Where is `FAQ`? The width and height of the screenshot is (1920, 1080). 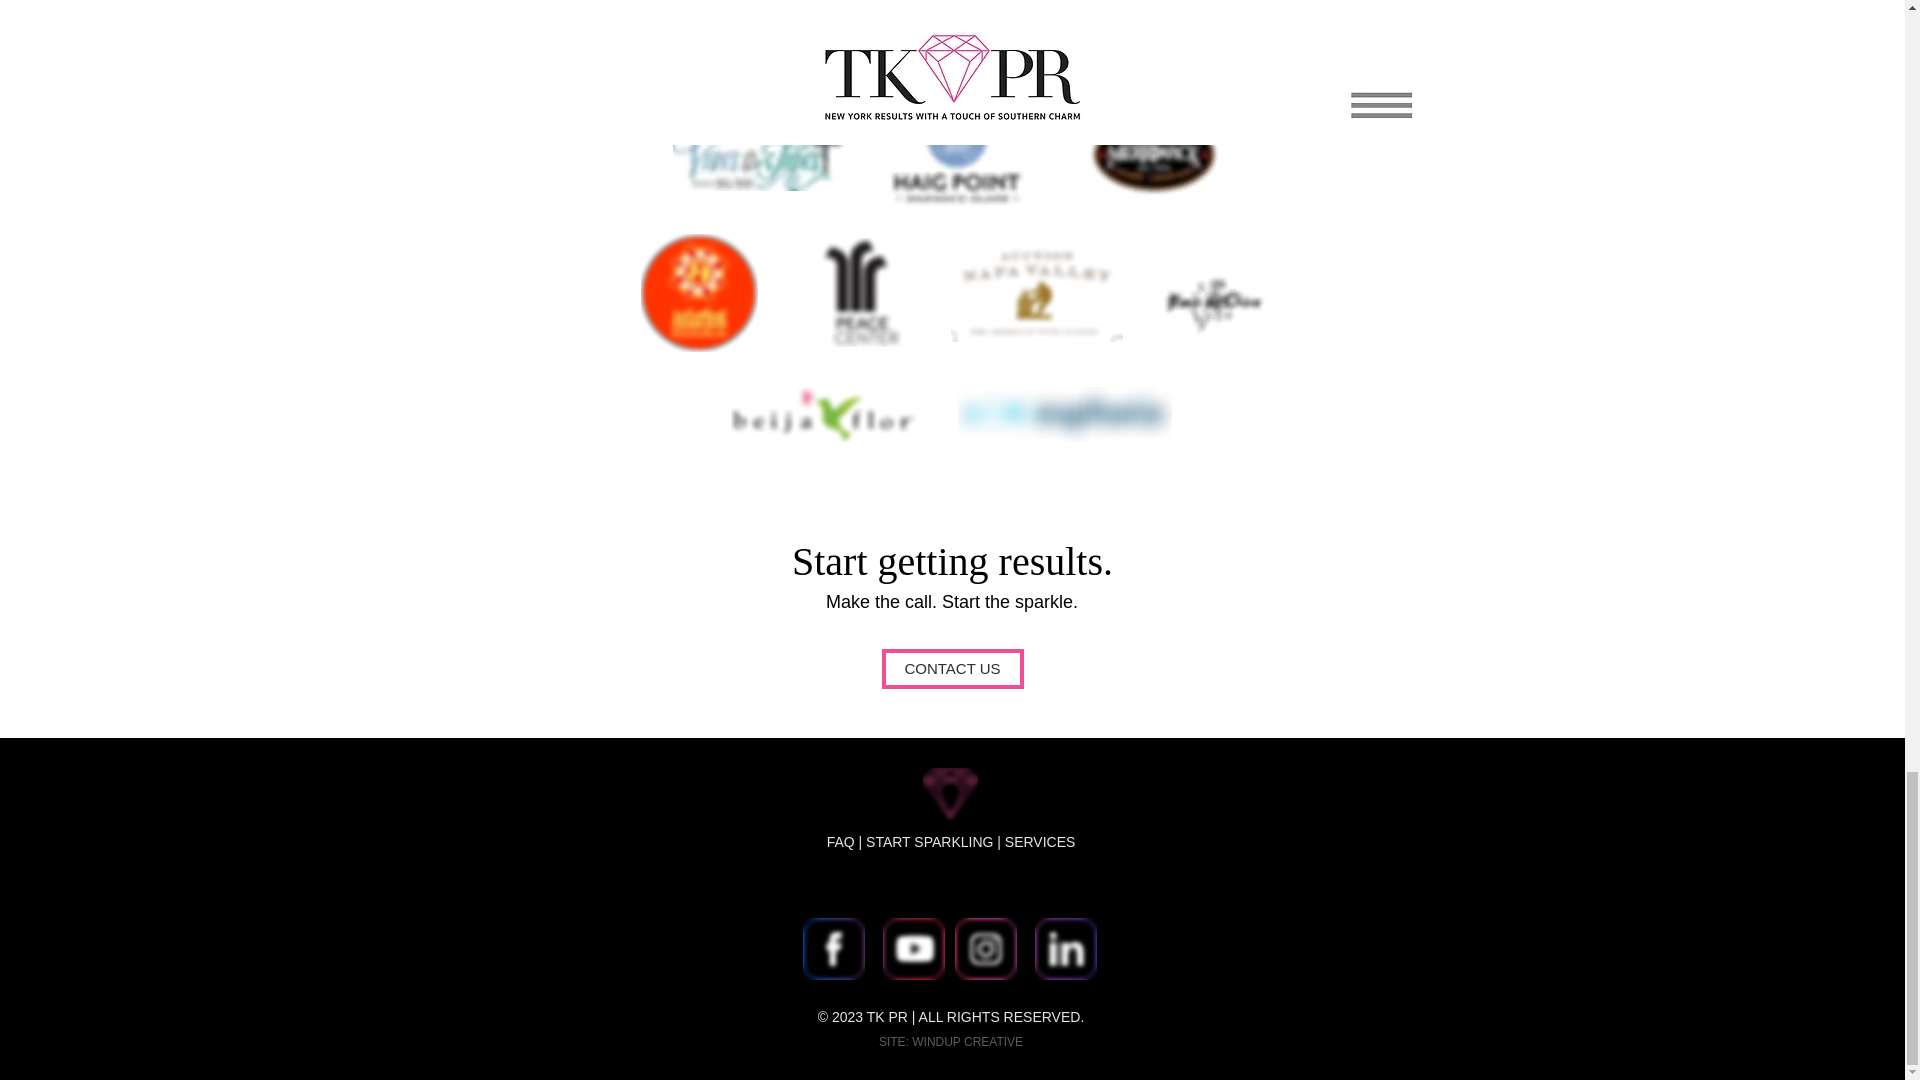 FAQ is located at coordinates (840, 841).